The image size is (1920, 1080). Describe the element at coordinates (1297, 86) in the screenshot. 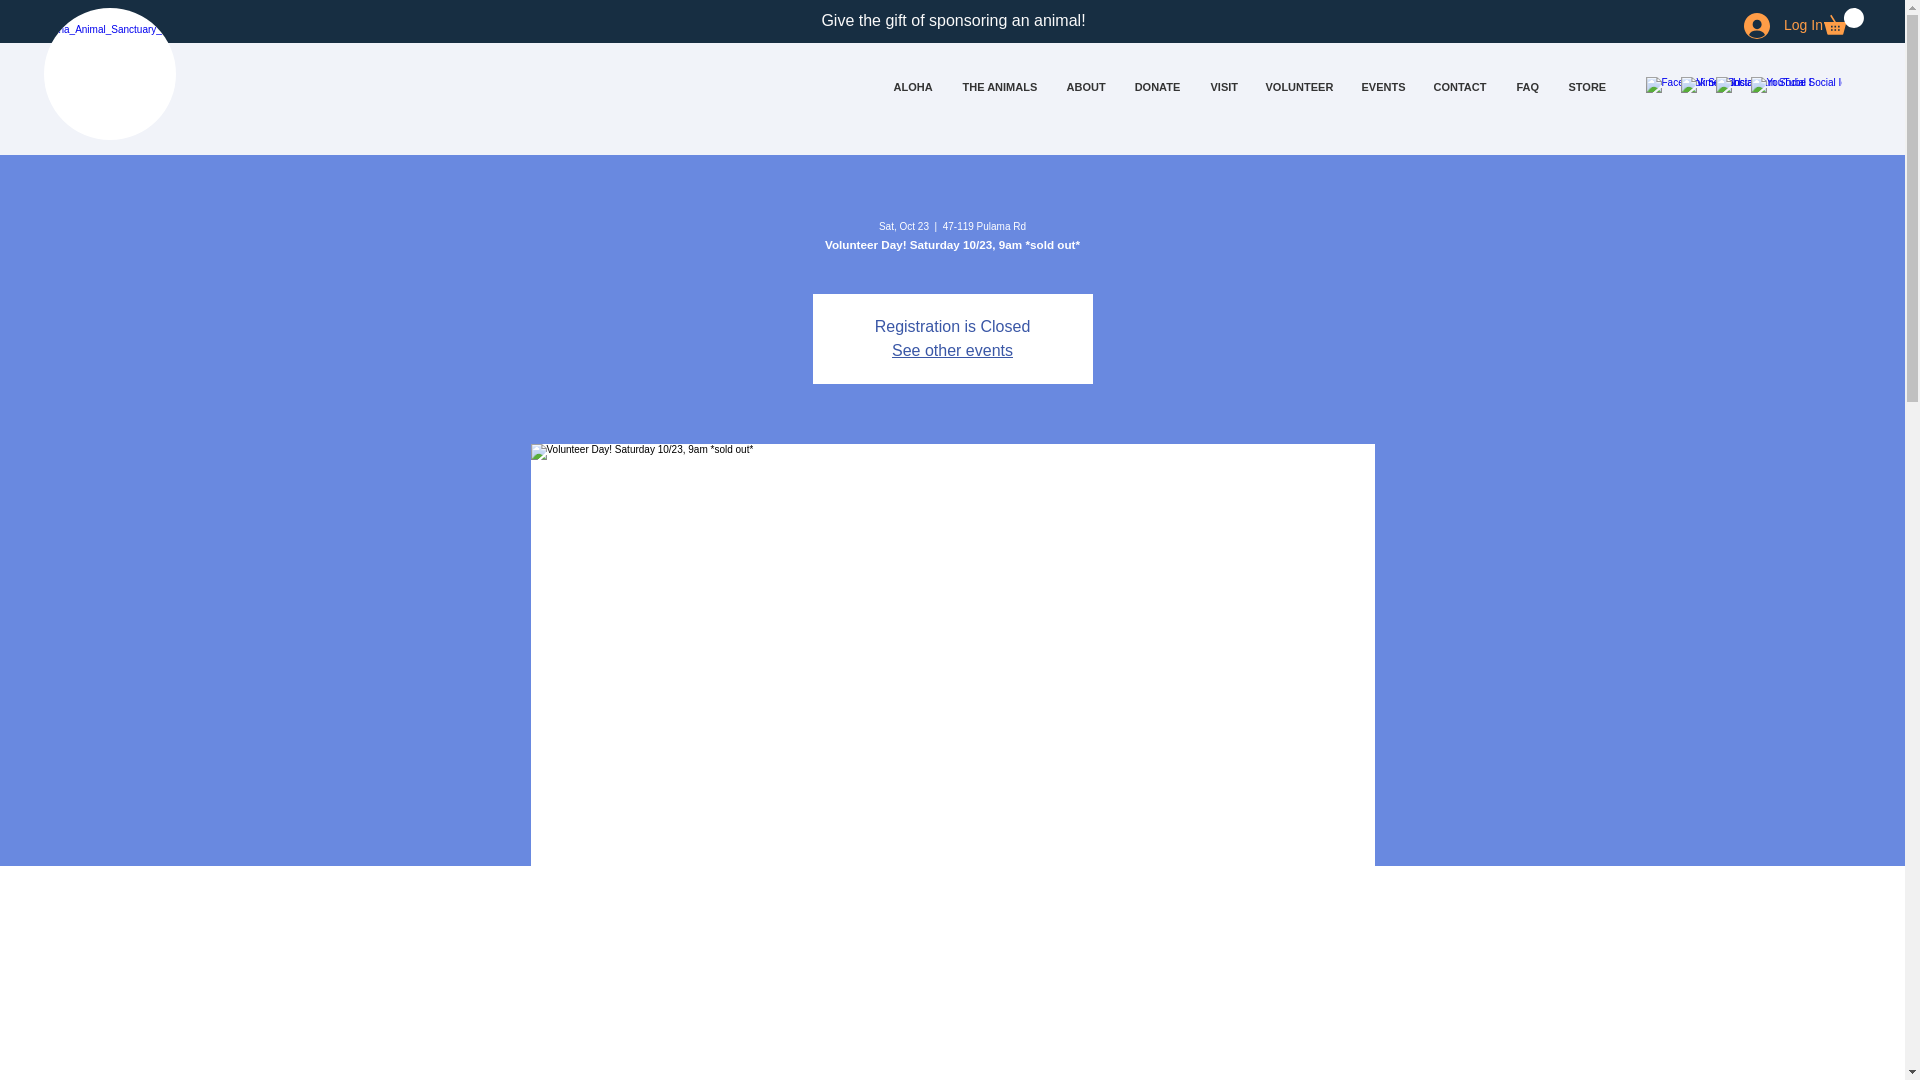

I see `VOLUNTEER` at that location.